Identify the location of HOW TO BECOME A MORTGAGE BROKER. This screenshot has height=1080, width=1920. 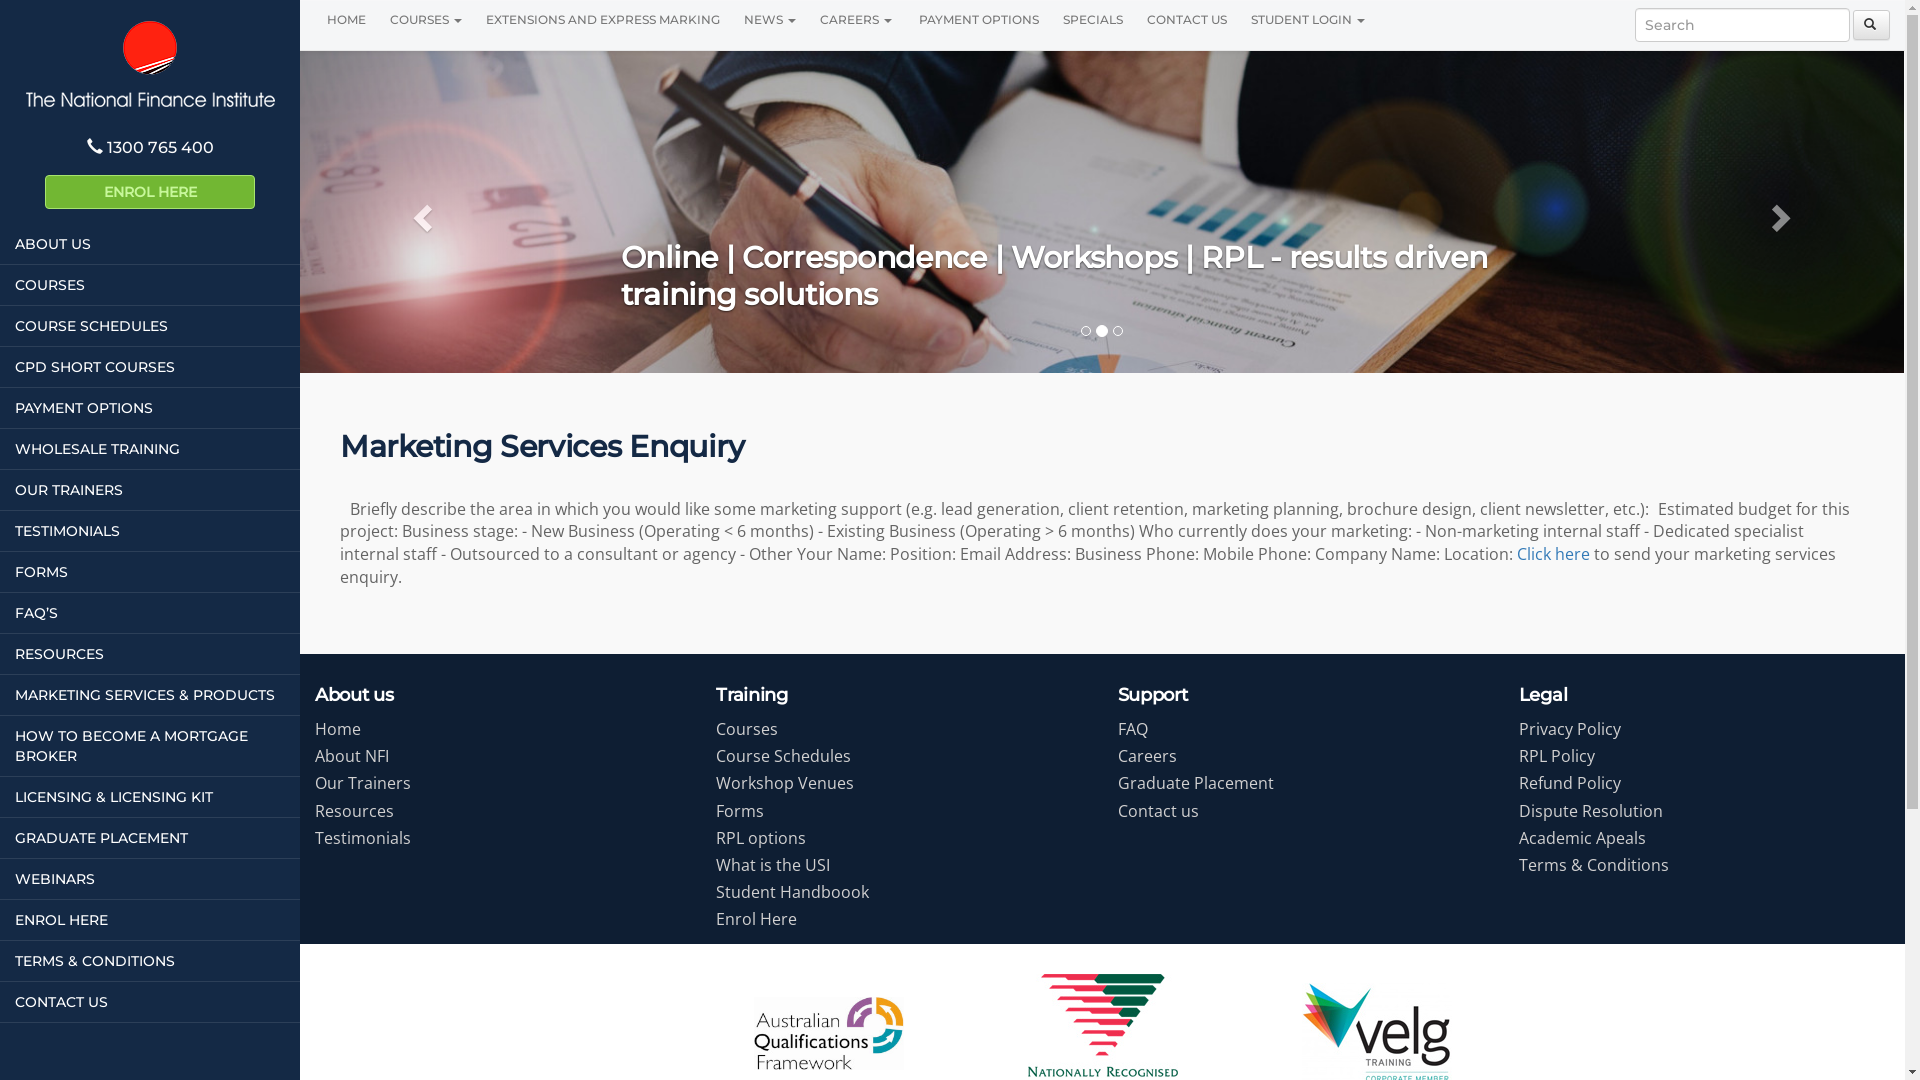
(150, 746).